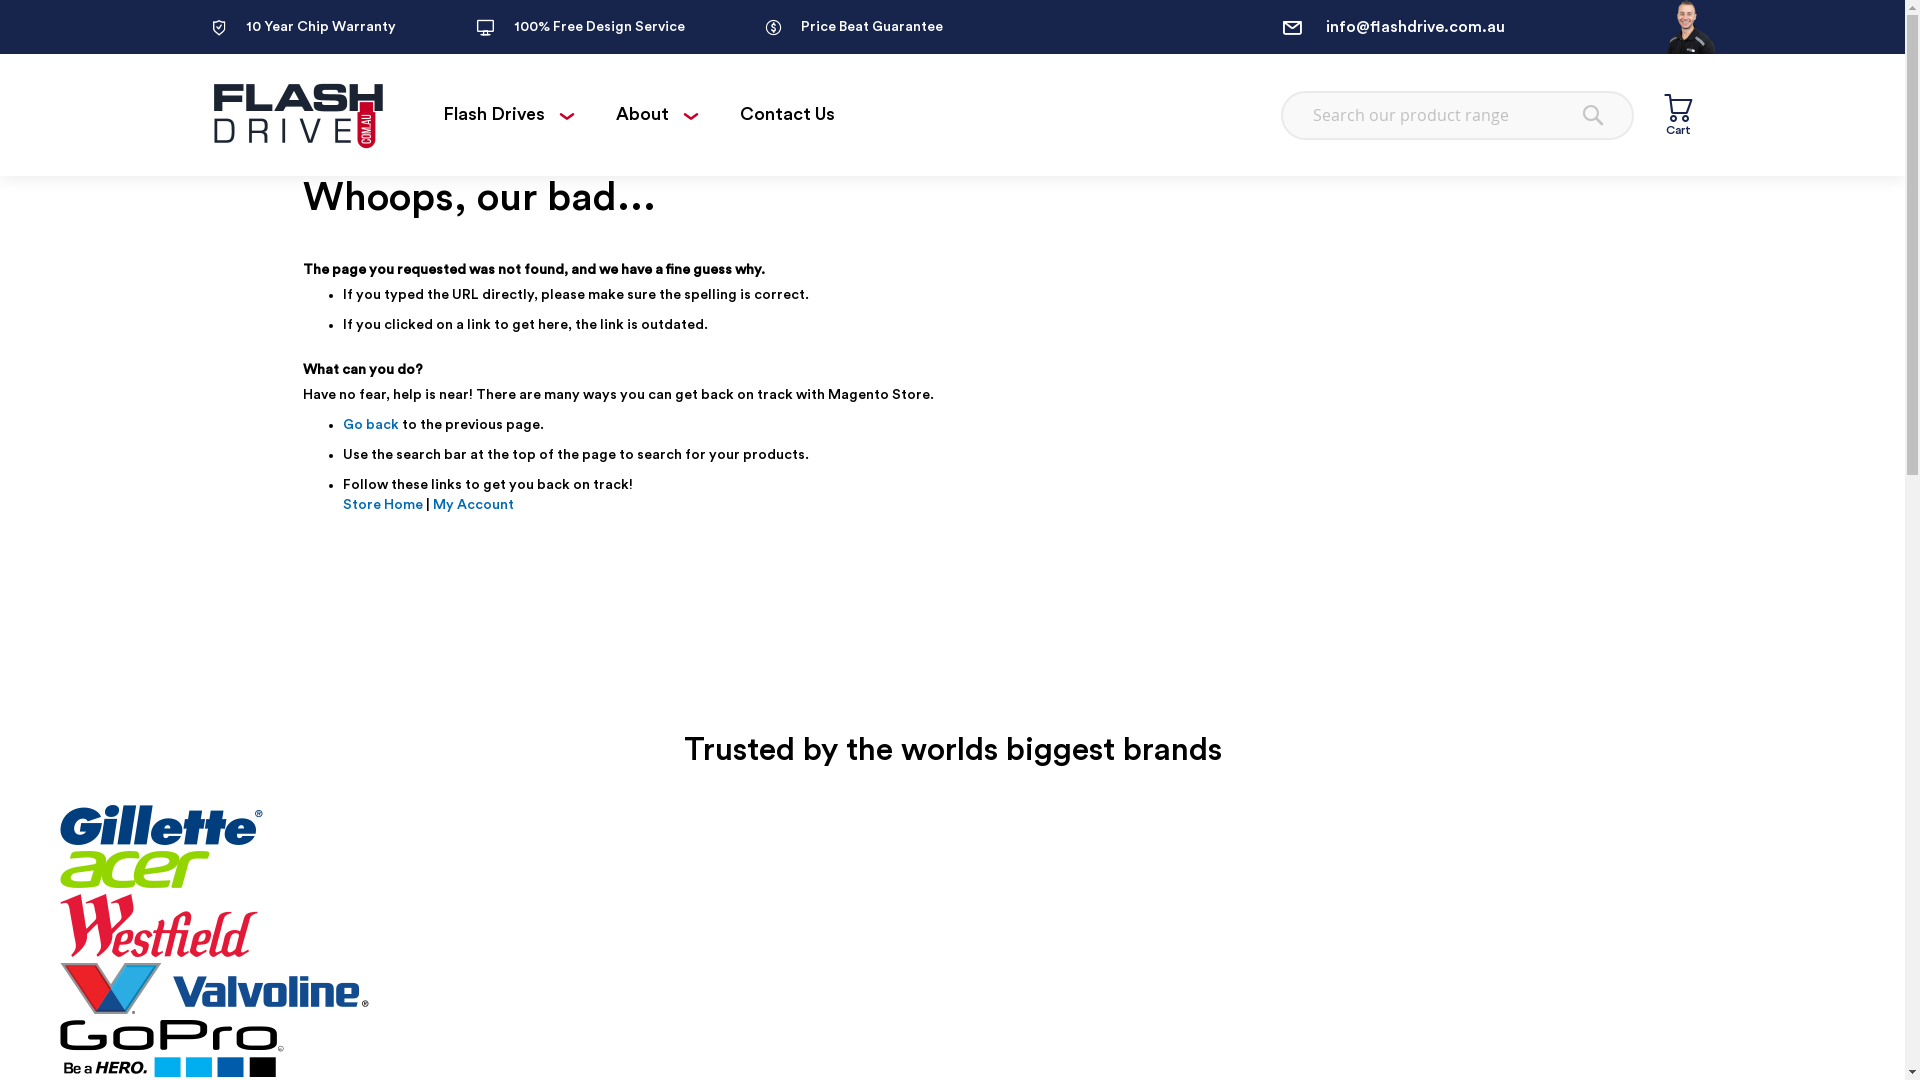 This screenshot has width=1920, height=1080. What do you see at coordinates (660, 114) in the screenshot?
I see `About` at bounding box center [660, 114].